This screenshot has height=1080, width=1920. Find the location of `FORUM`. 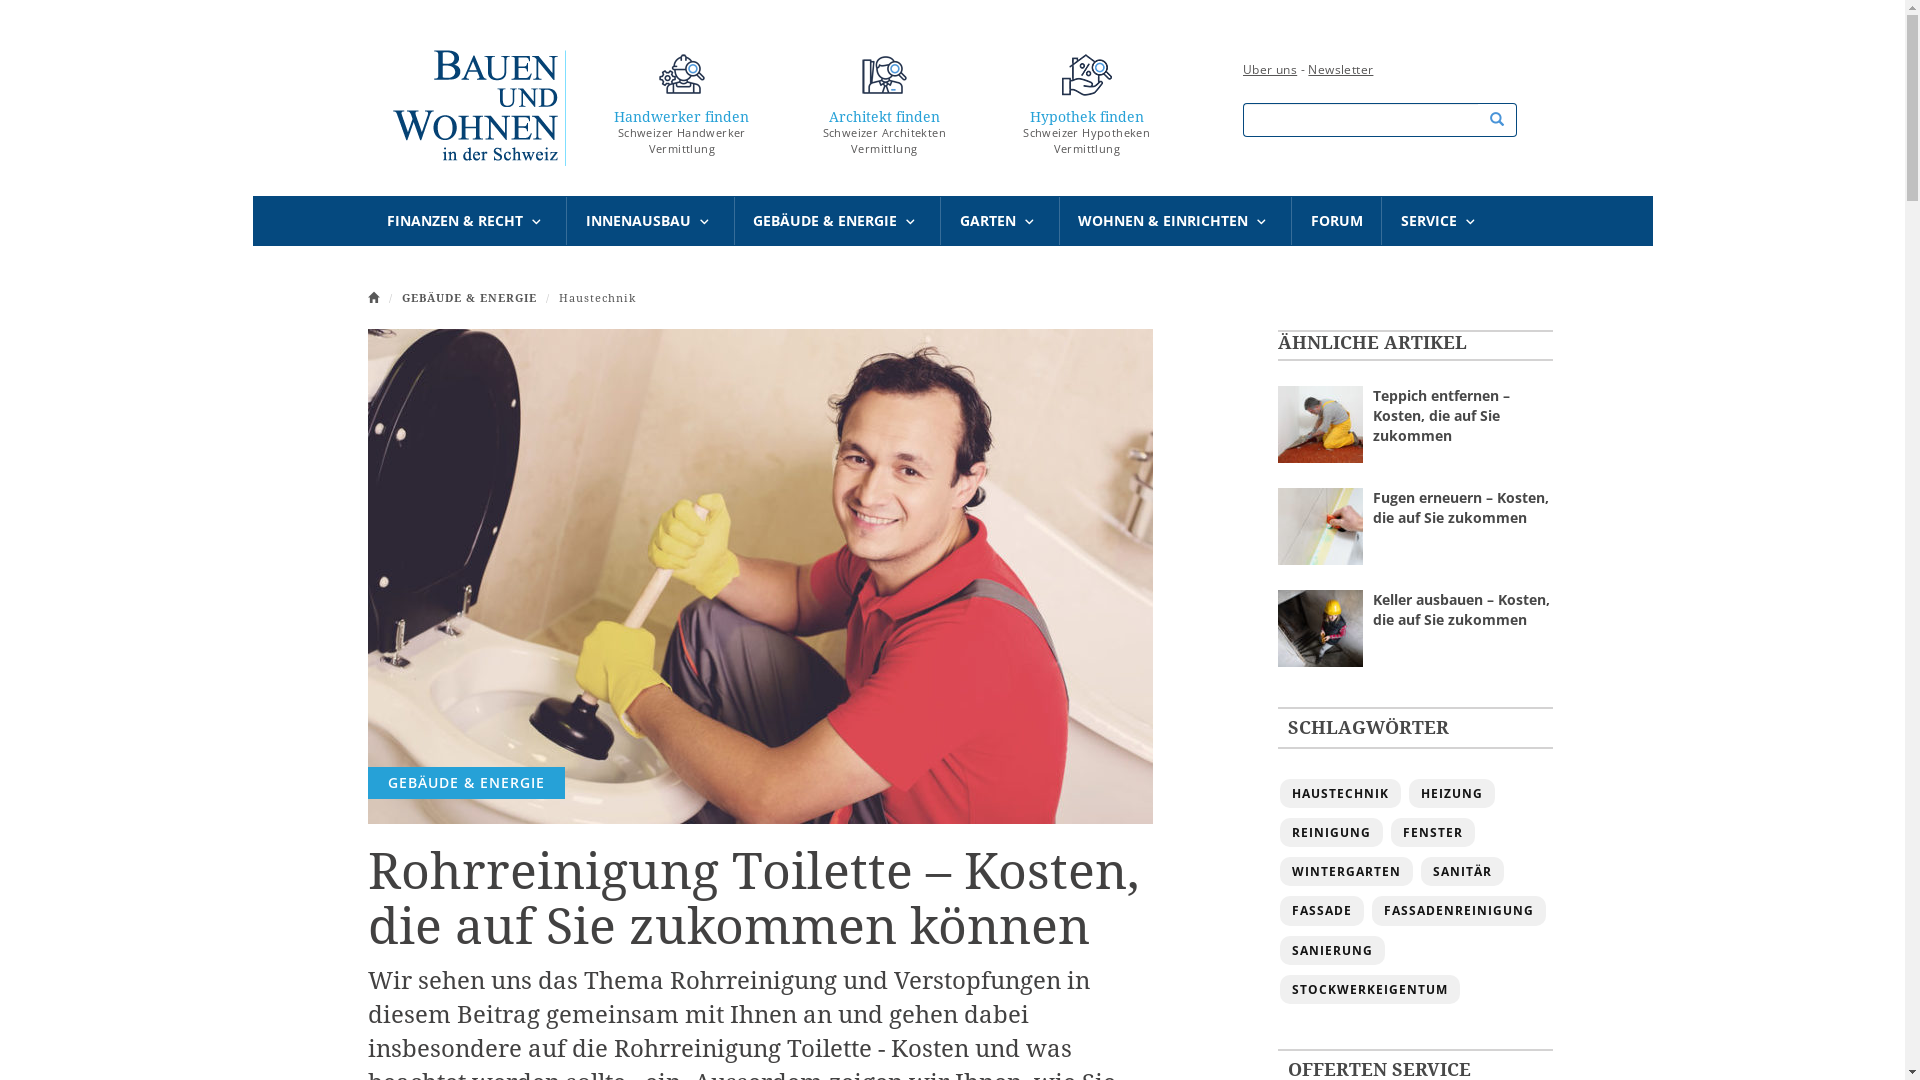

FORUM is located at coordinates (1336, 221).